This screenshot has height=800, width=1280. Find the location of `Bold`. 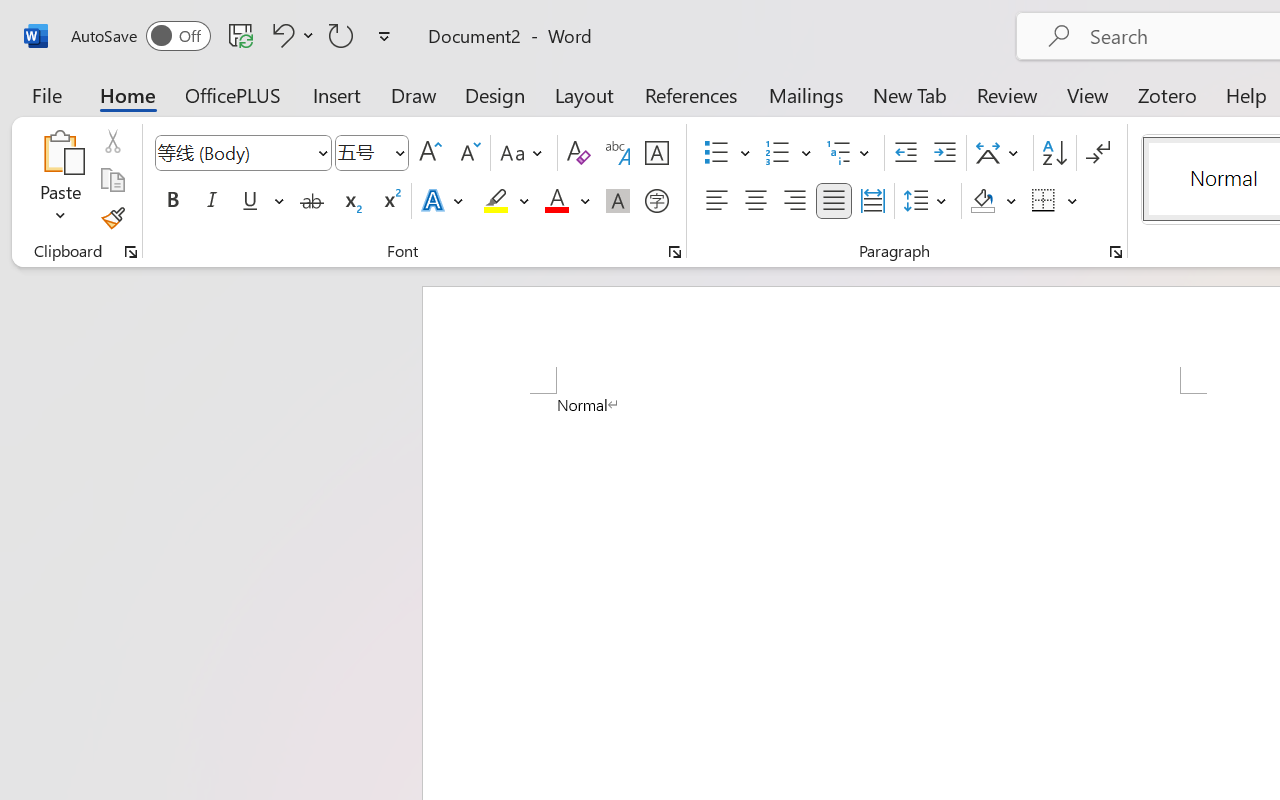

Bold is located at coordinates (172, 201).